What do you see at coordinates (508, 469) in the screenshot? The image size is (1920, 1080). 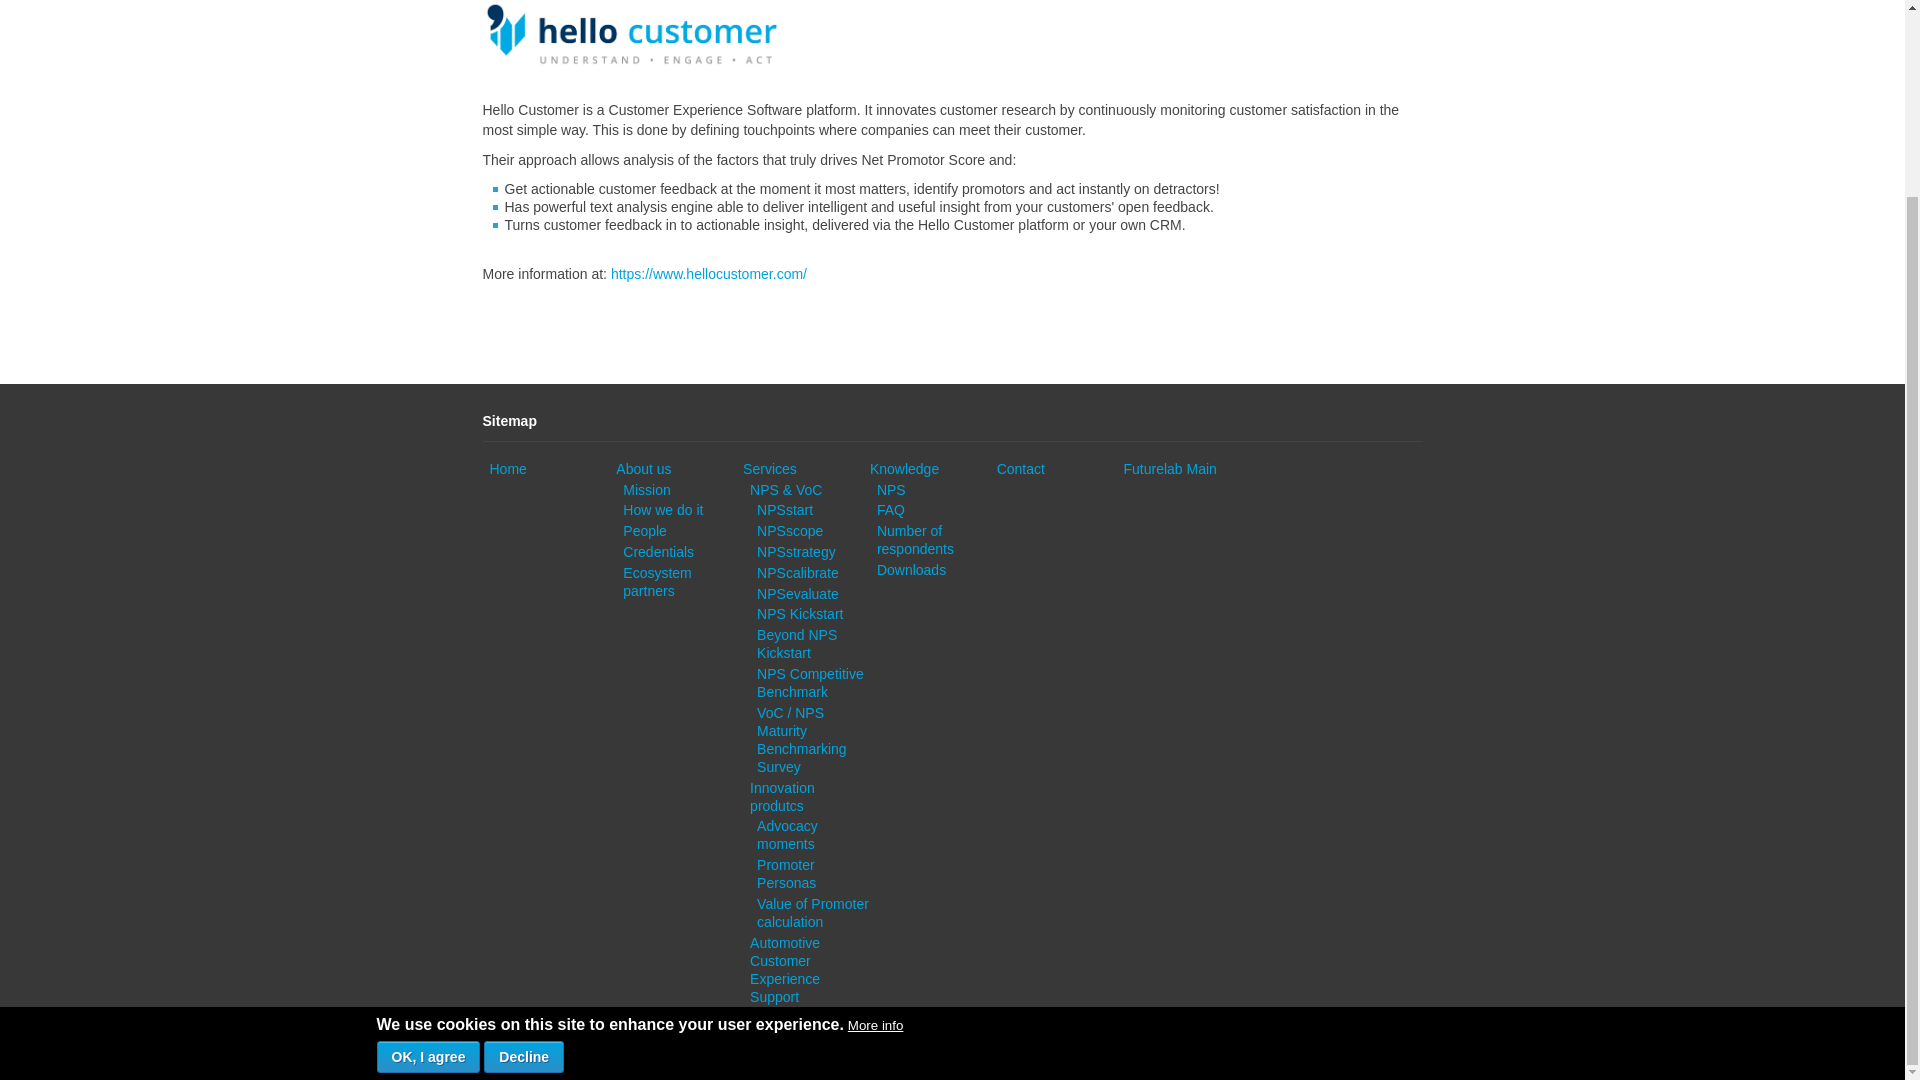 I see `Home` at bounding box center [508, 469].